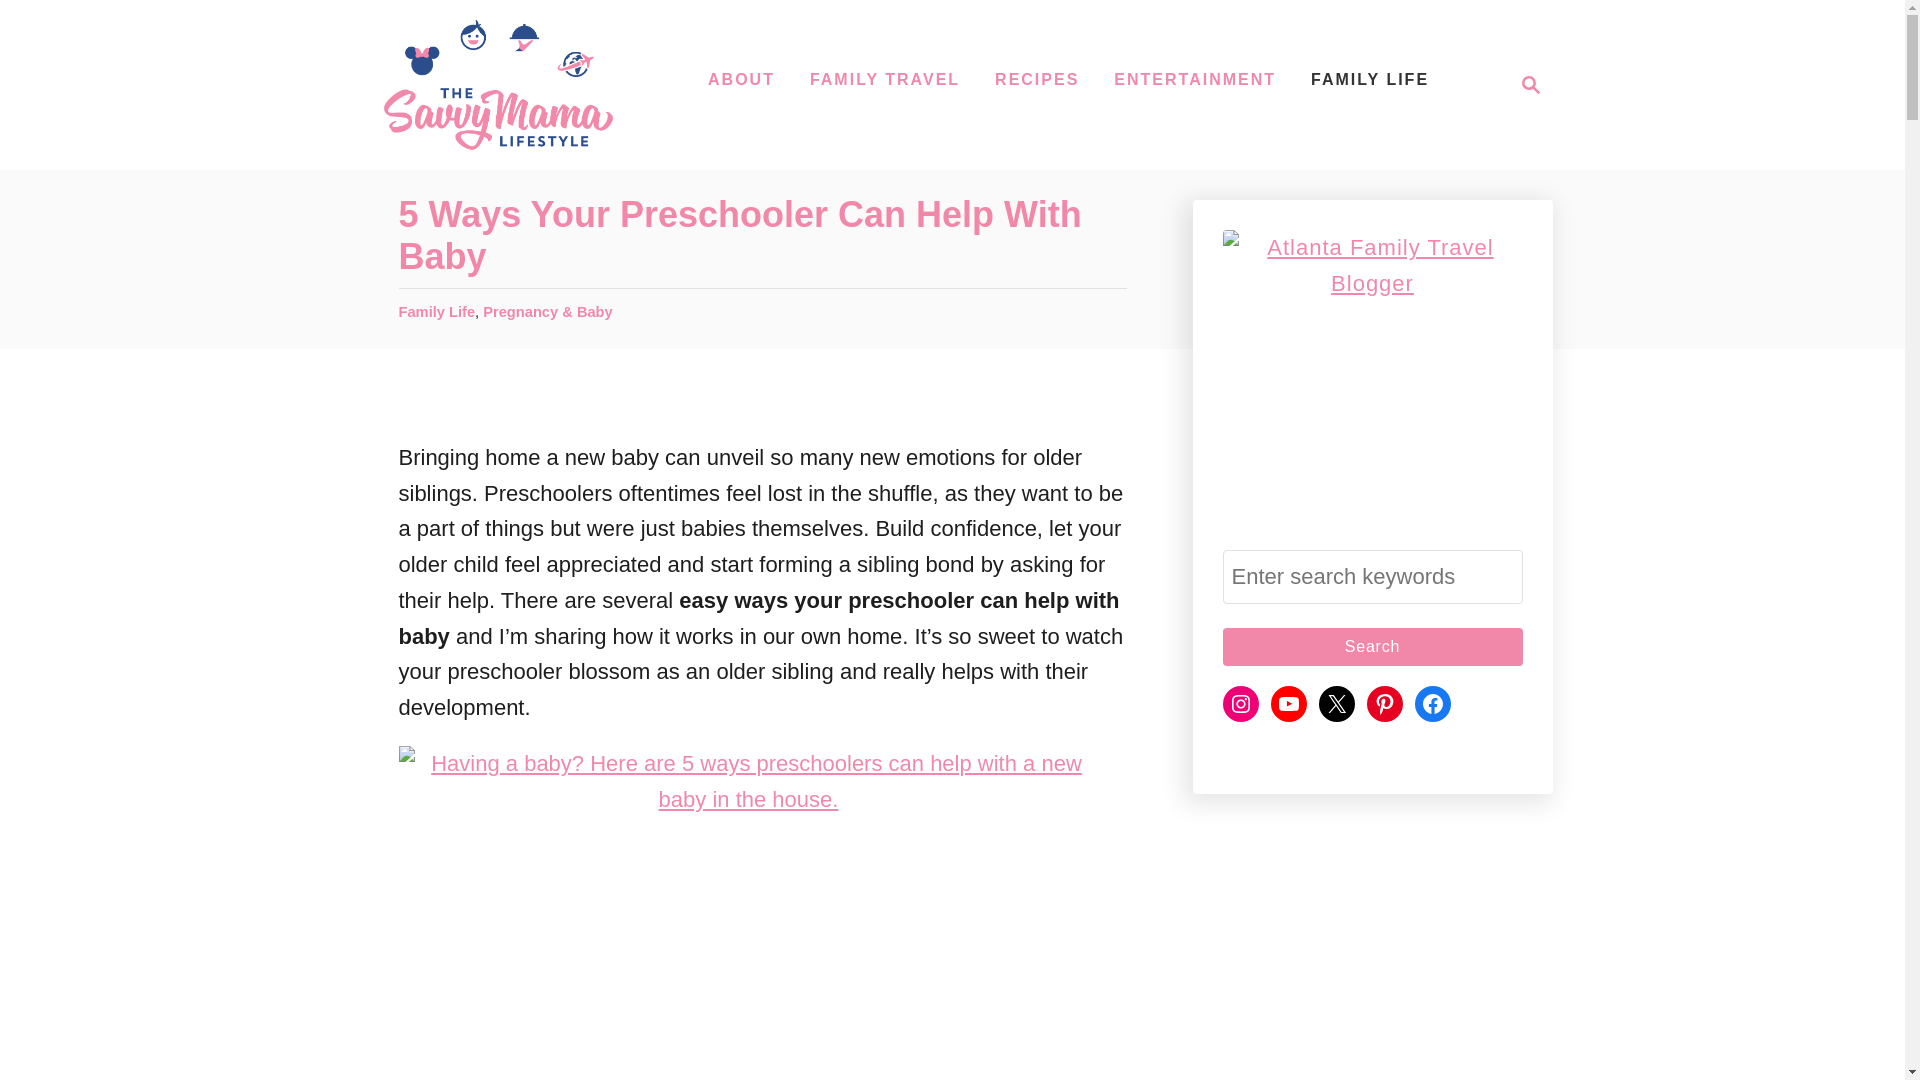 The image size is (1920, 1080). I want to click on RECIPES, so click(497, 84).